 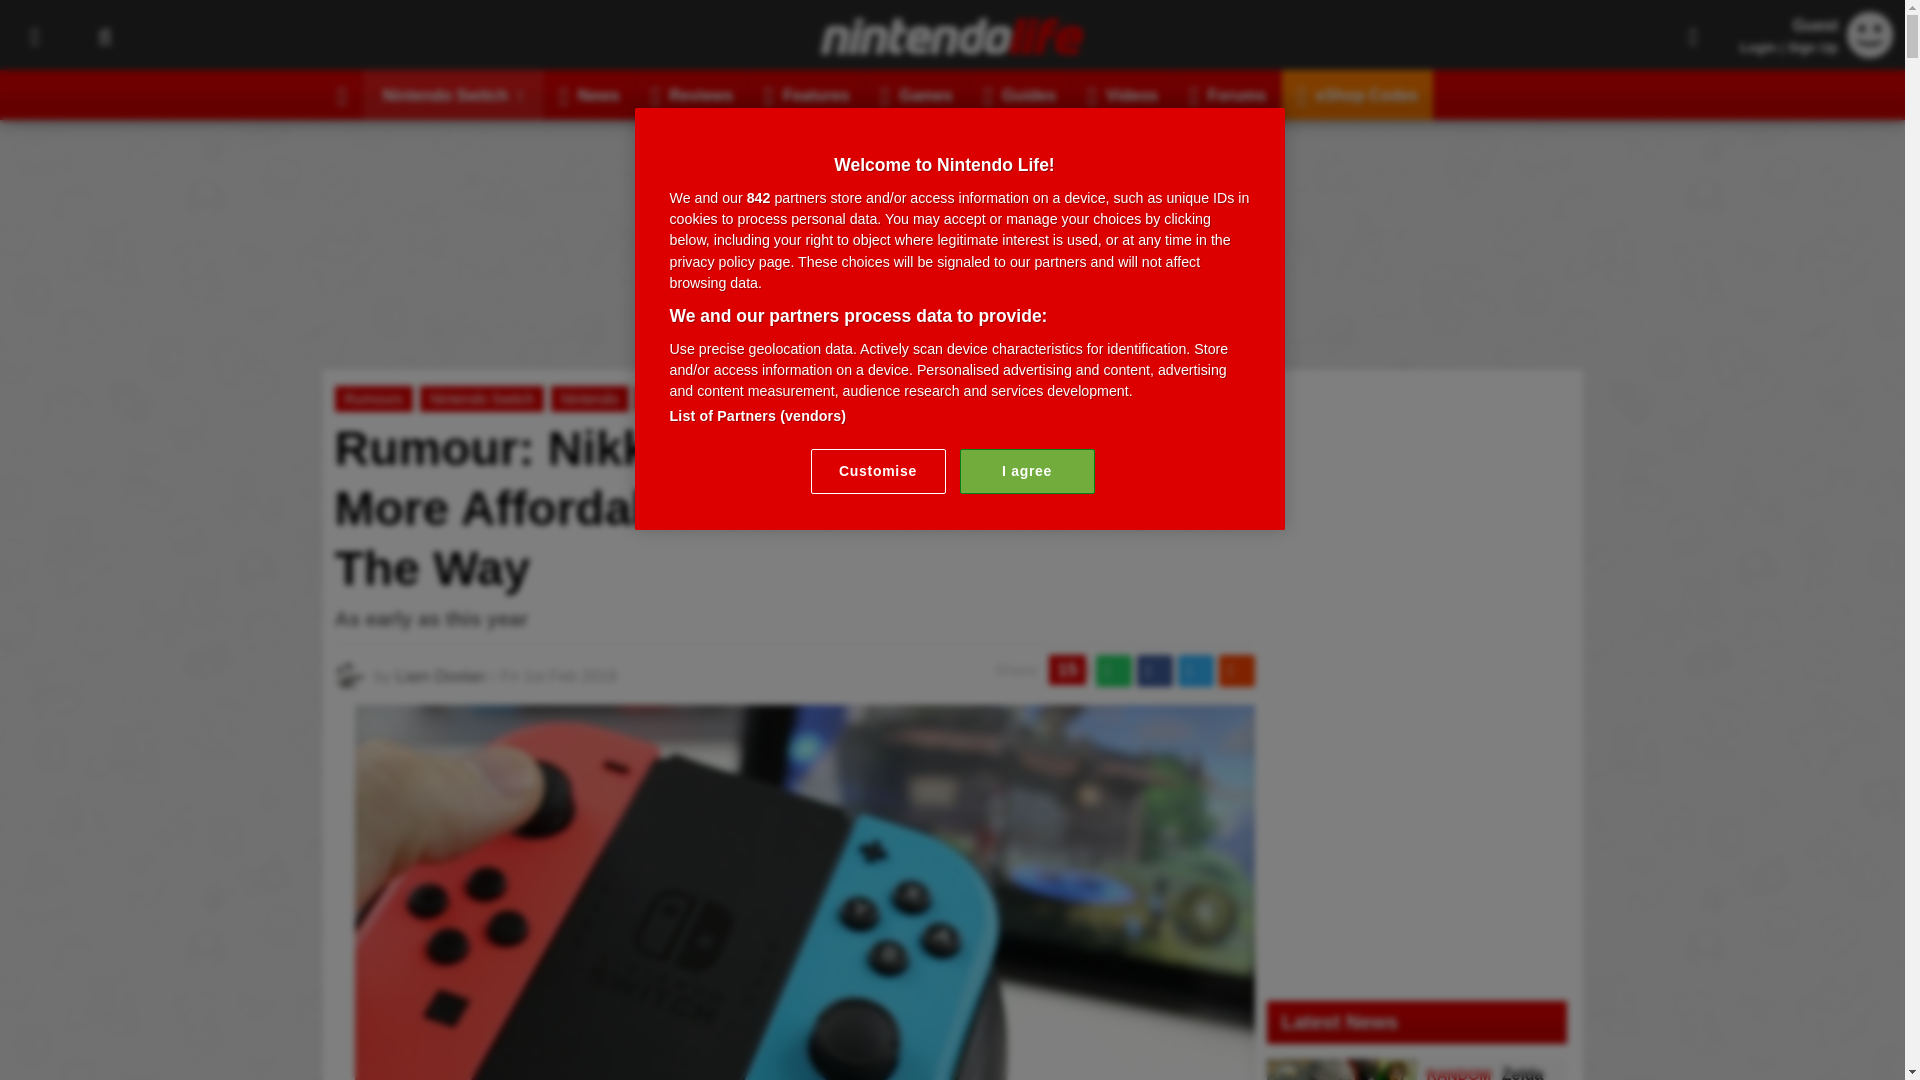 I want to click on Guides, so click(x=1021, y=94).